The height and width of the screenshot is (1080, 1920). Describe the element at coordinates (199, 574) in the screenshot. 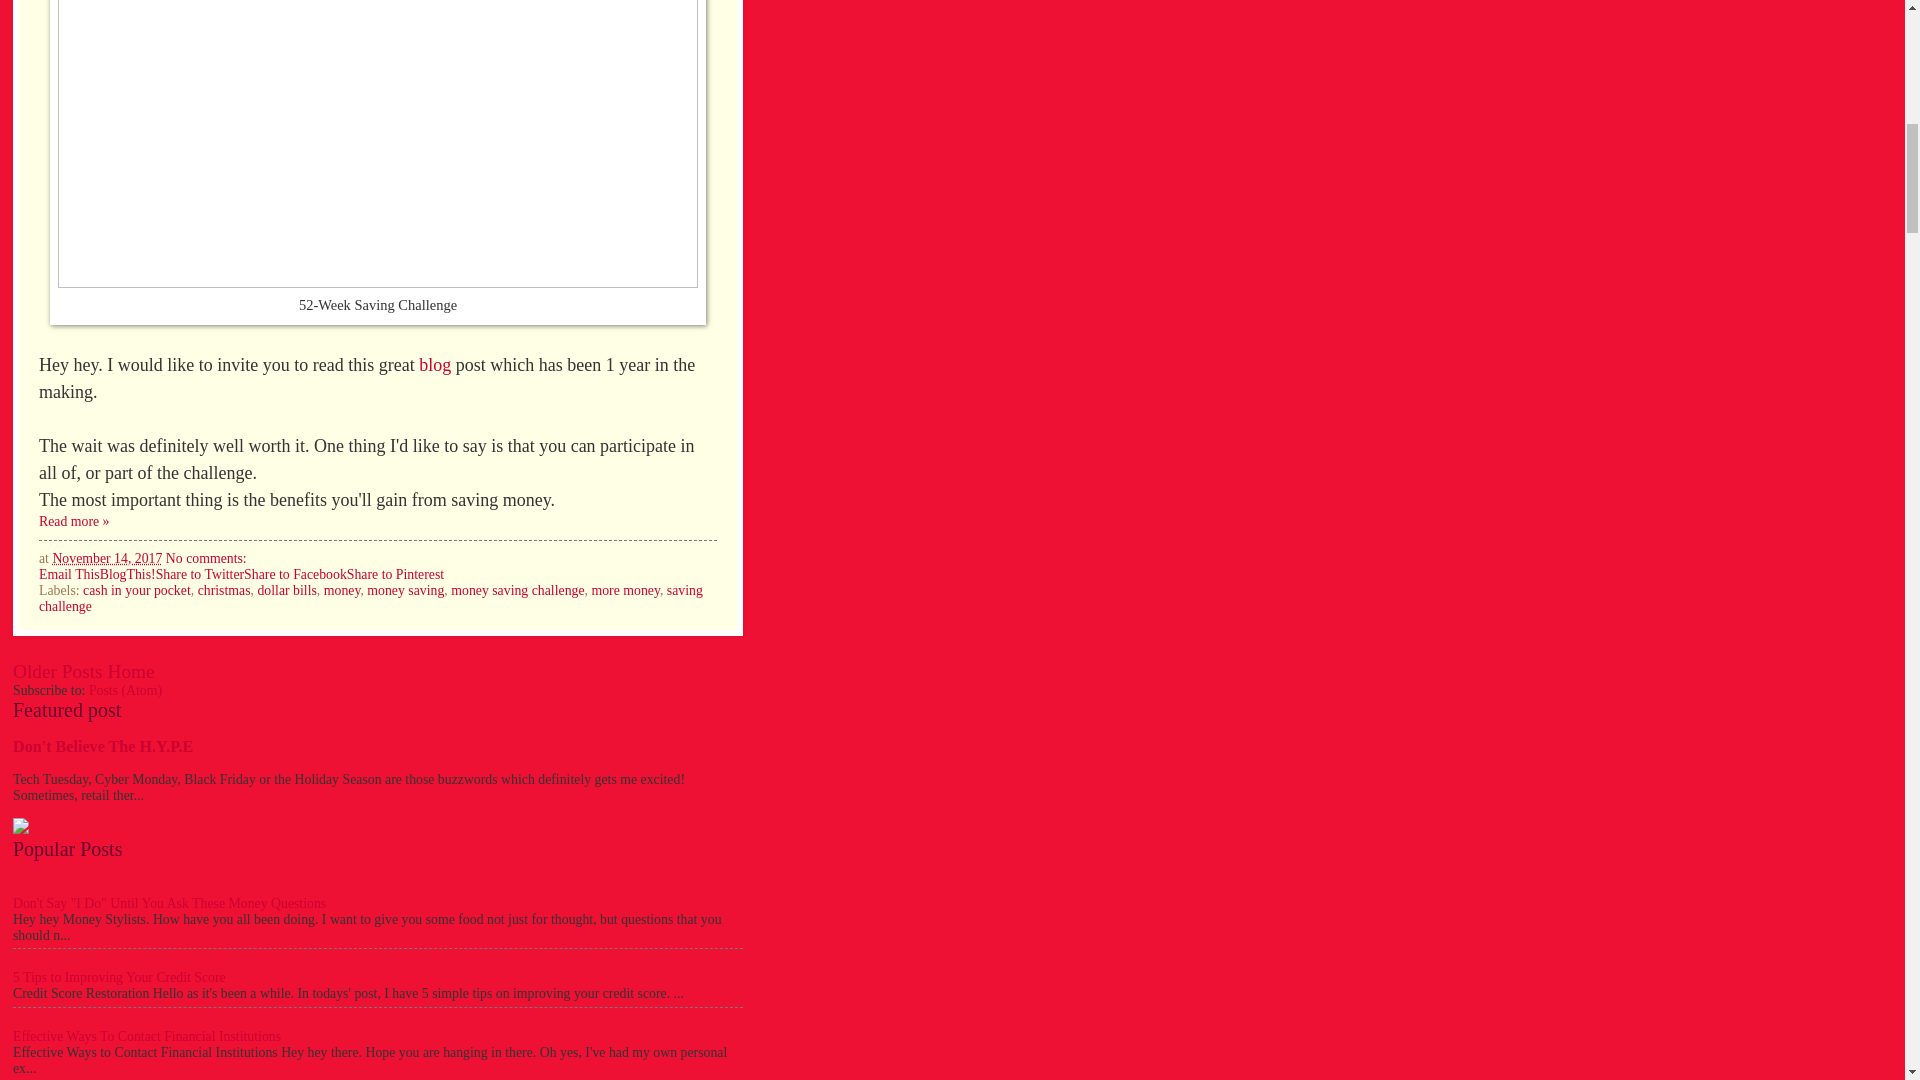

I see `Share to Twitter` at that location.